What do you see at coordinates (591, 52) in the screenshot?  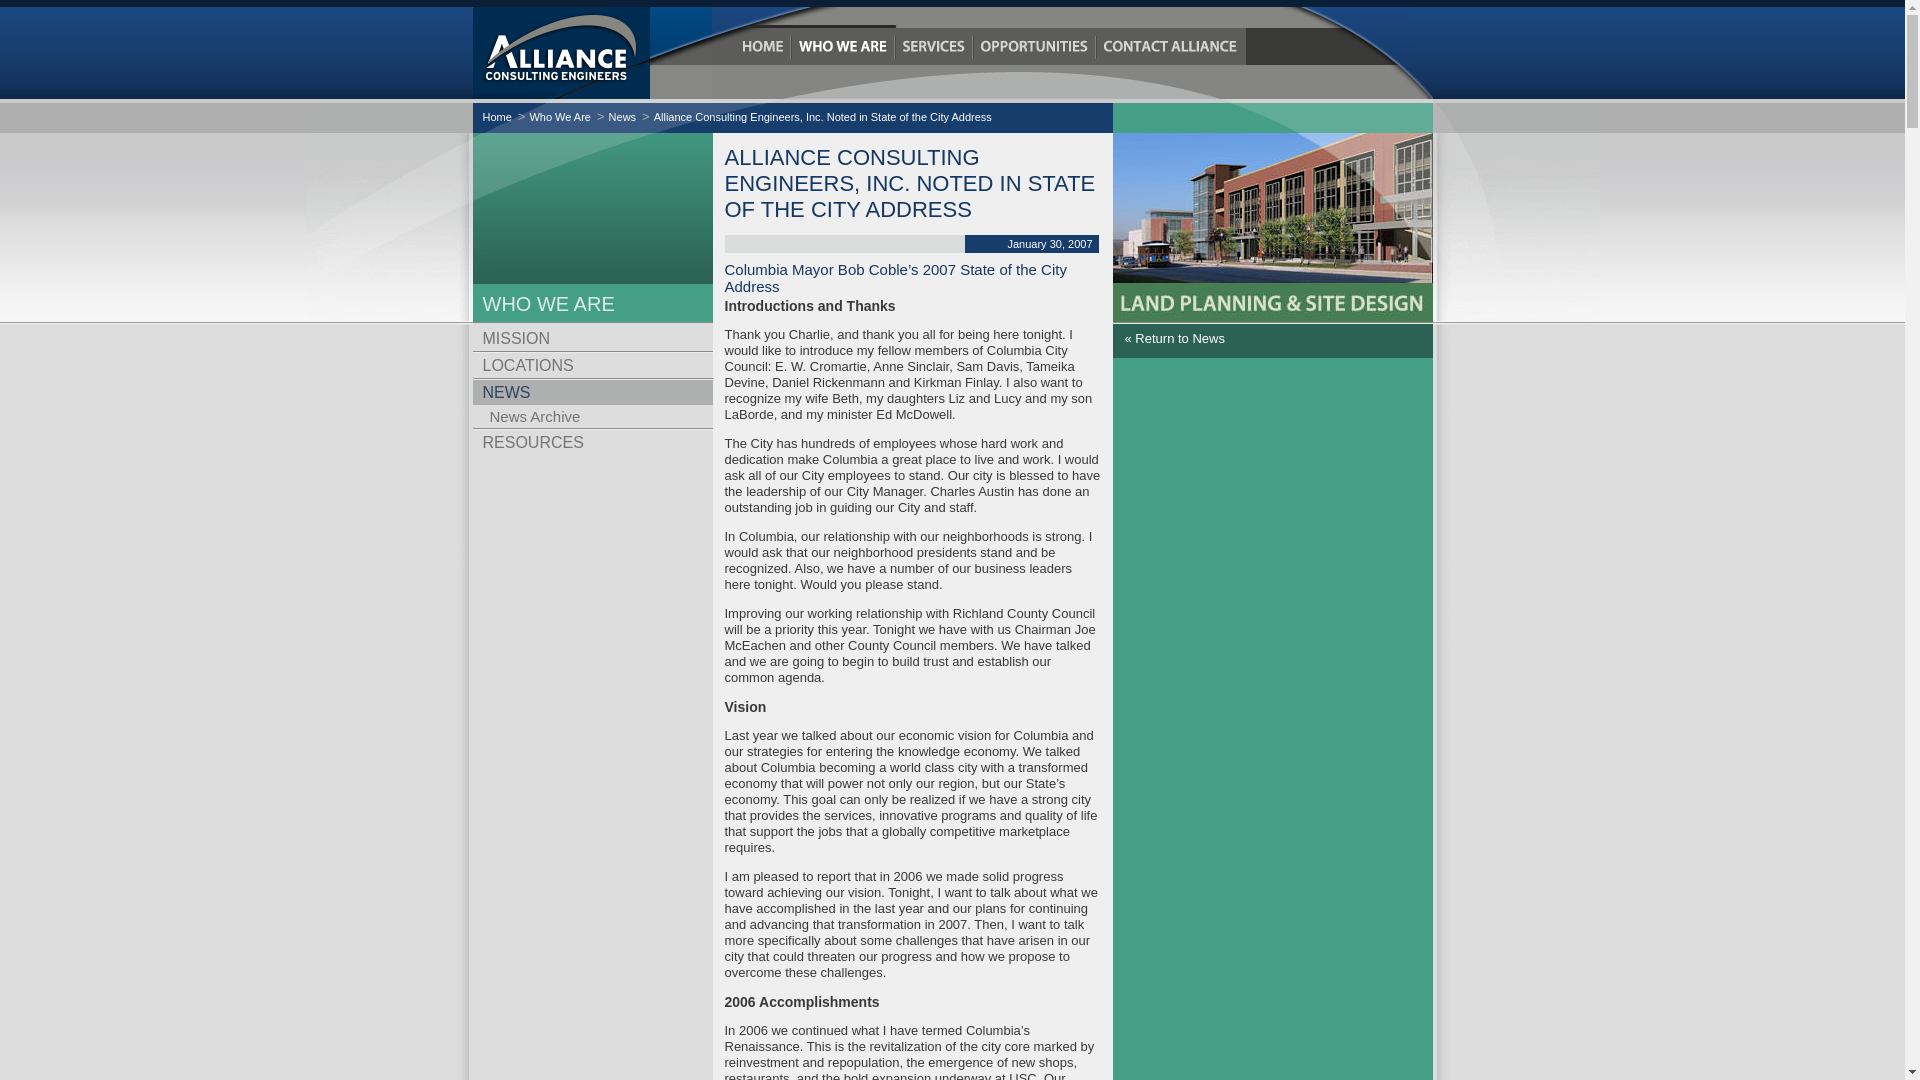 I see `Return Home` at bounding box center [591, 52].